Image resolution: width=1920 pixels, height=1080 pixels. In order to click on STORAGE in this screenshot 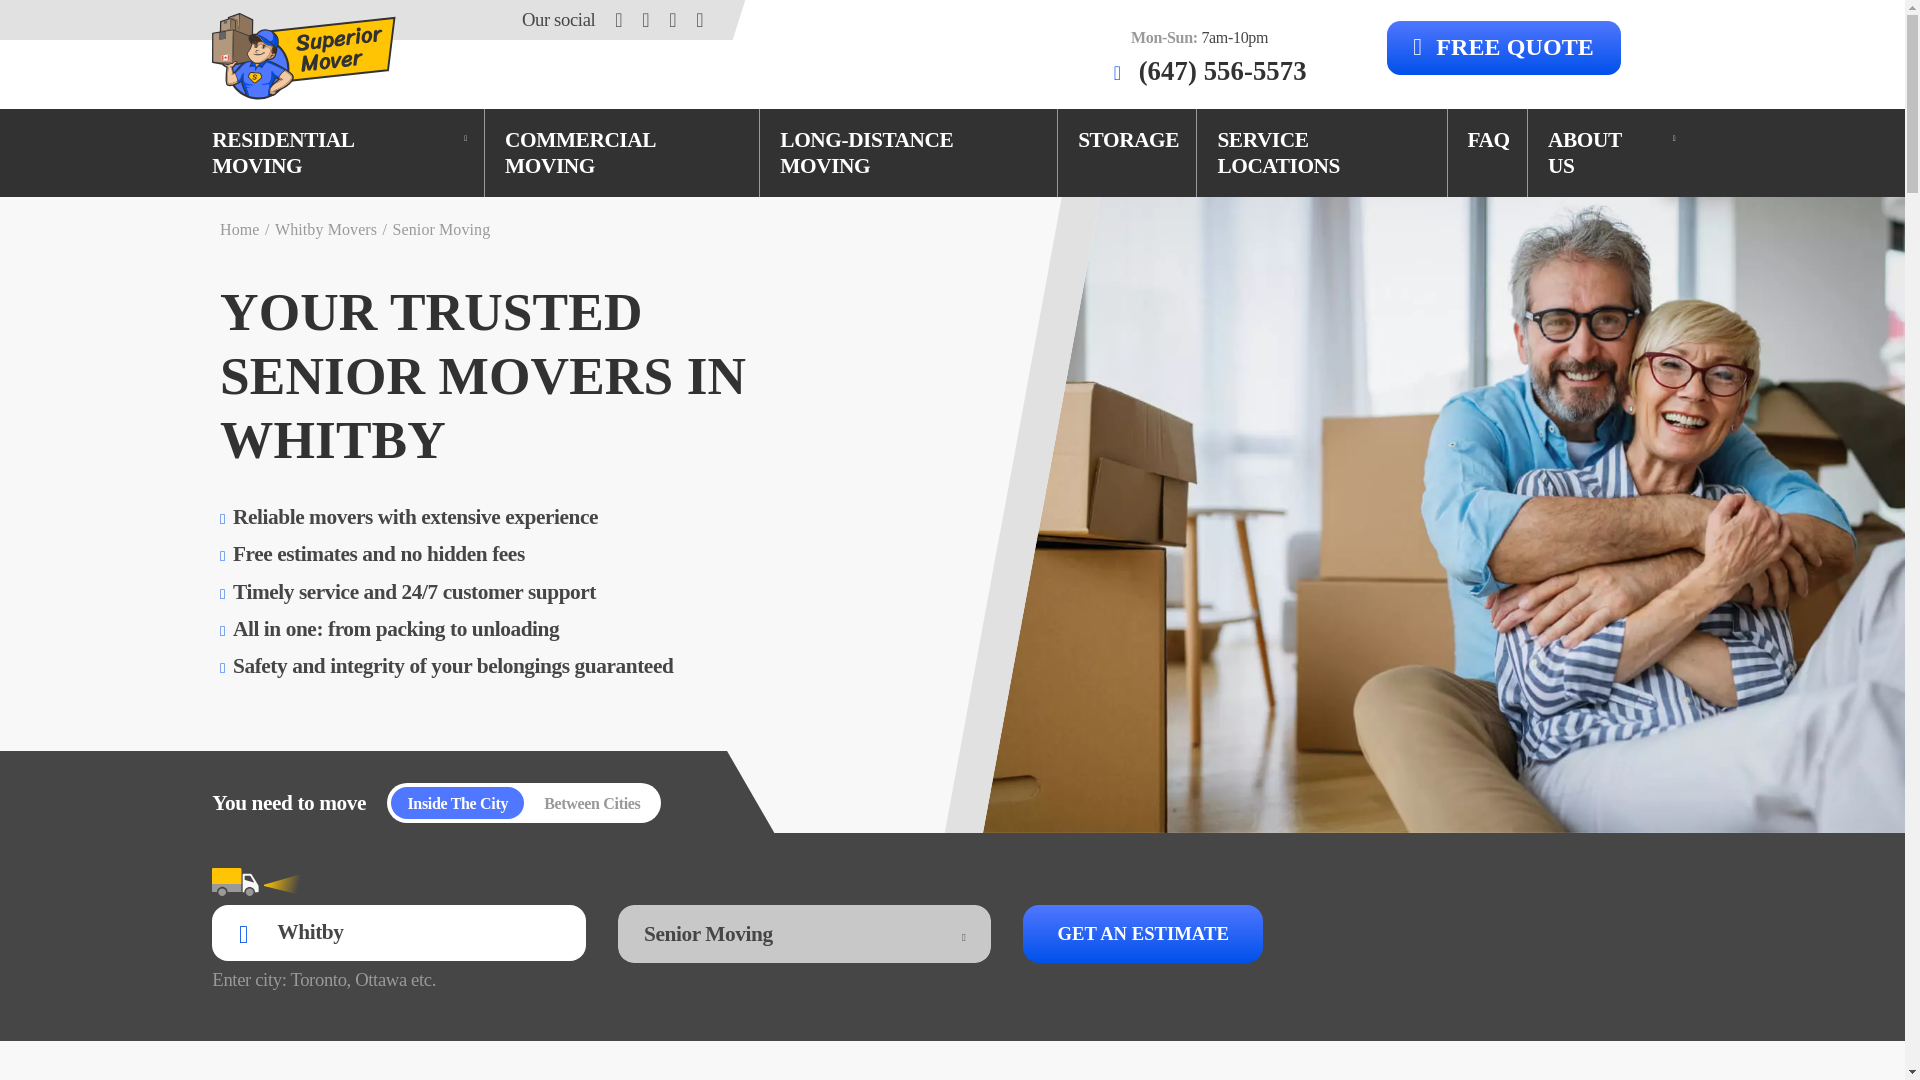, I will do `click(1128, 140)`.